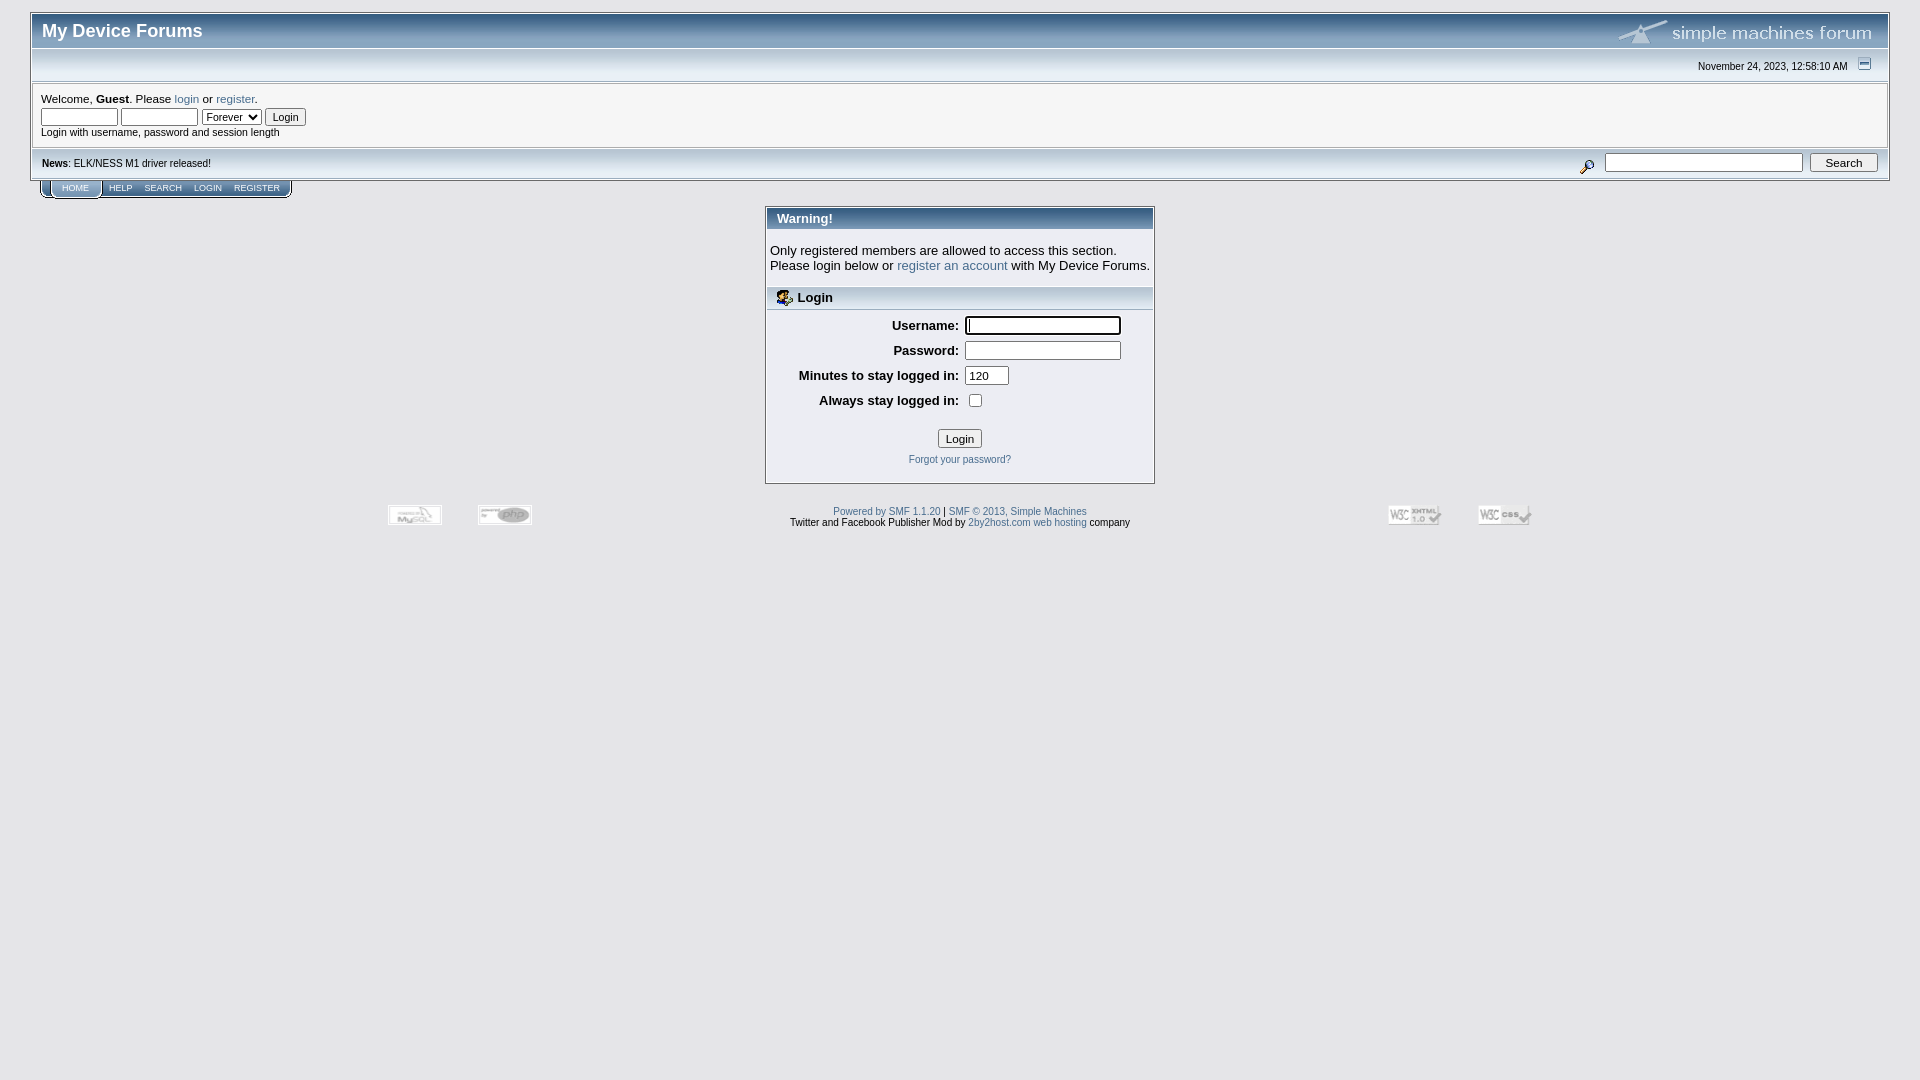  I want to click on web hosting, so click(1060, 522).